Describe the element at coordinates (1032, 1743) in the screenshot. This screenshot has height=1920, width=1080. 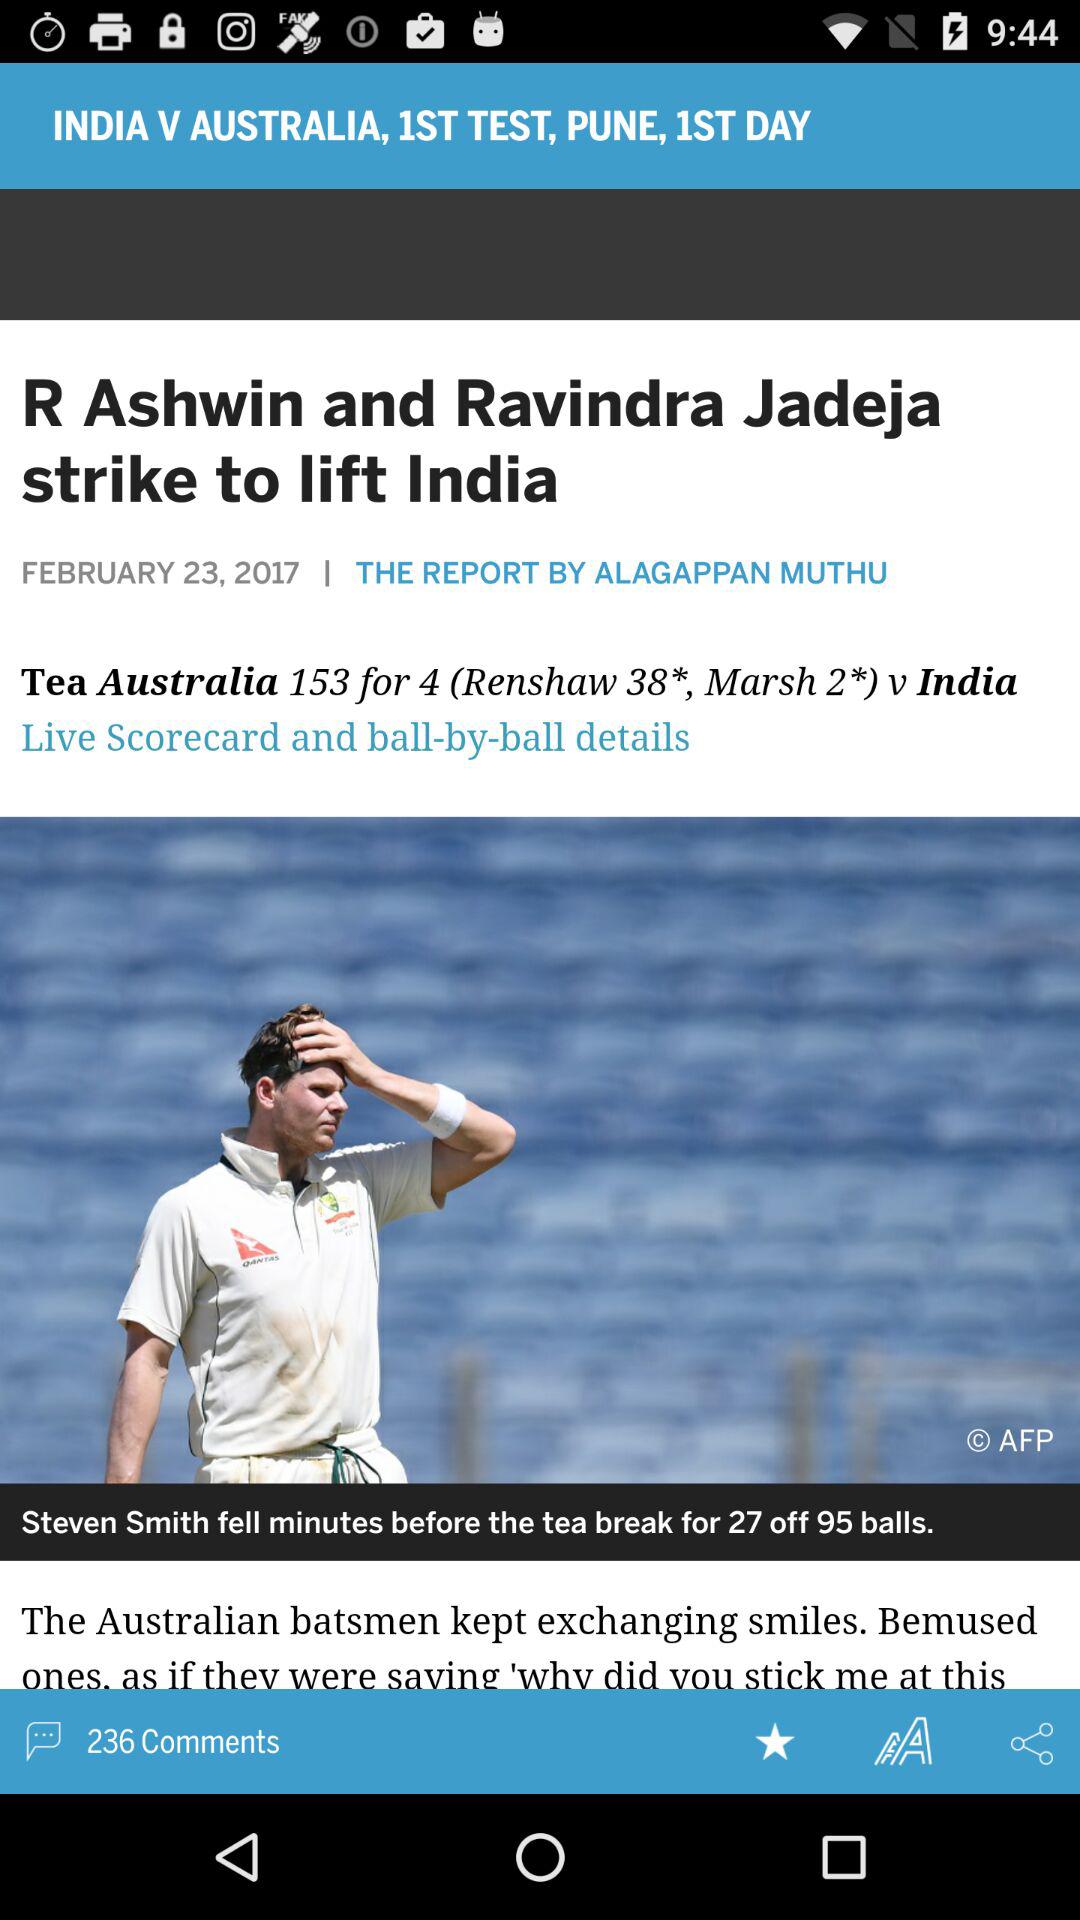
I see `share article` at that location.